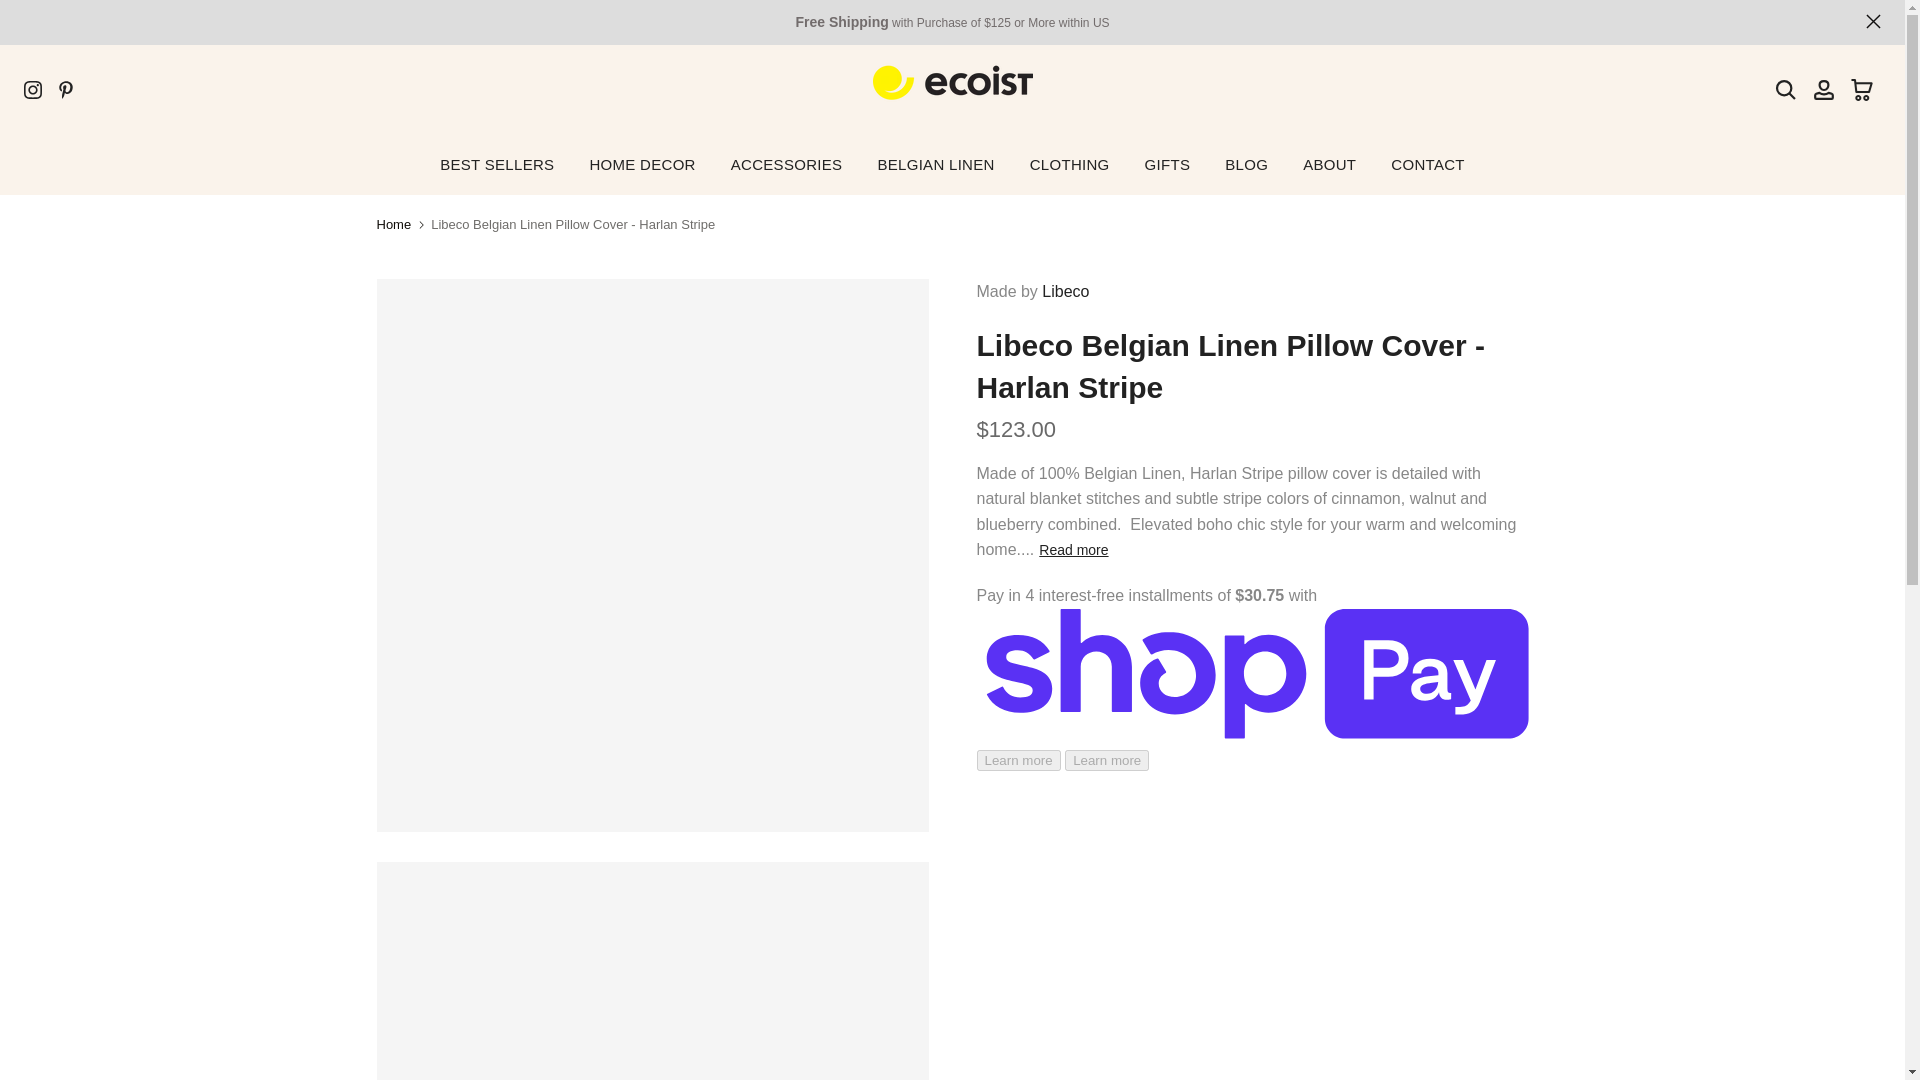 This screenshot has width=1920, height=1080. I want to click on BLOG, so click(1246, 164).